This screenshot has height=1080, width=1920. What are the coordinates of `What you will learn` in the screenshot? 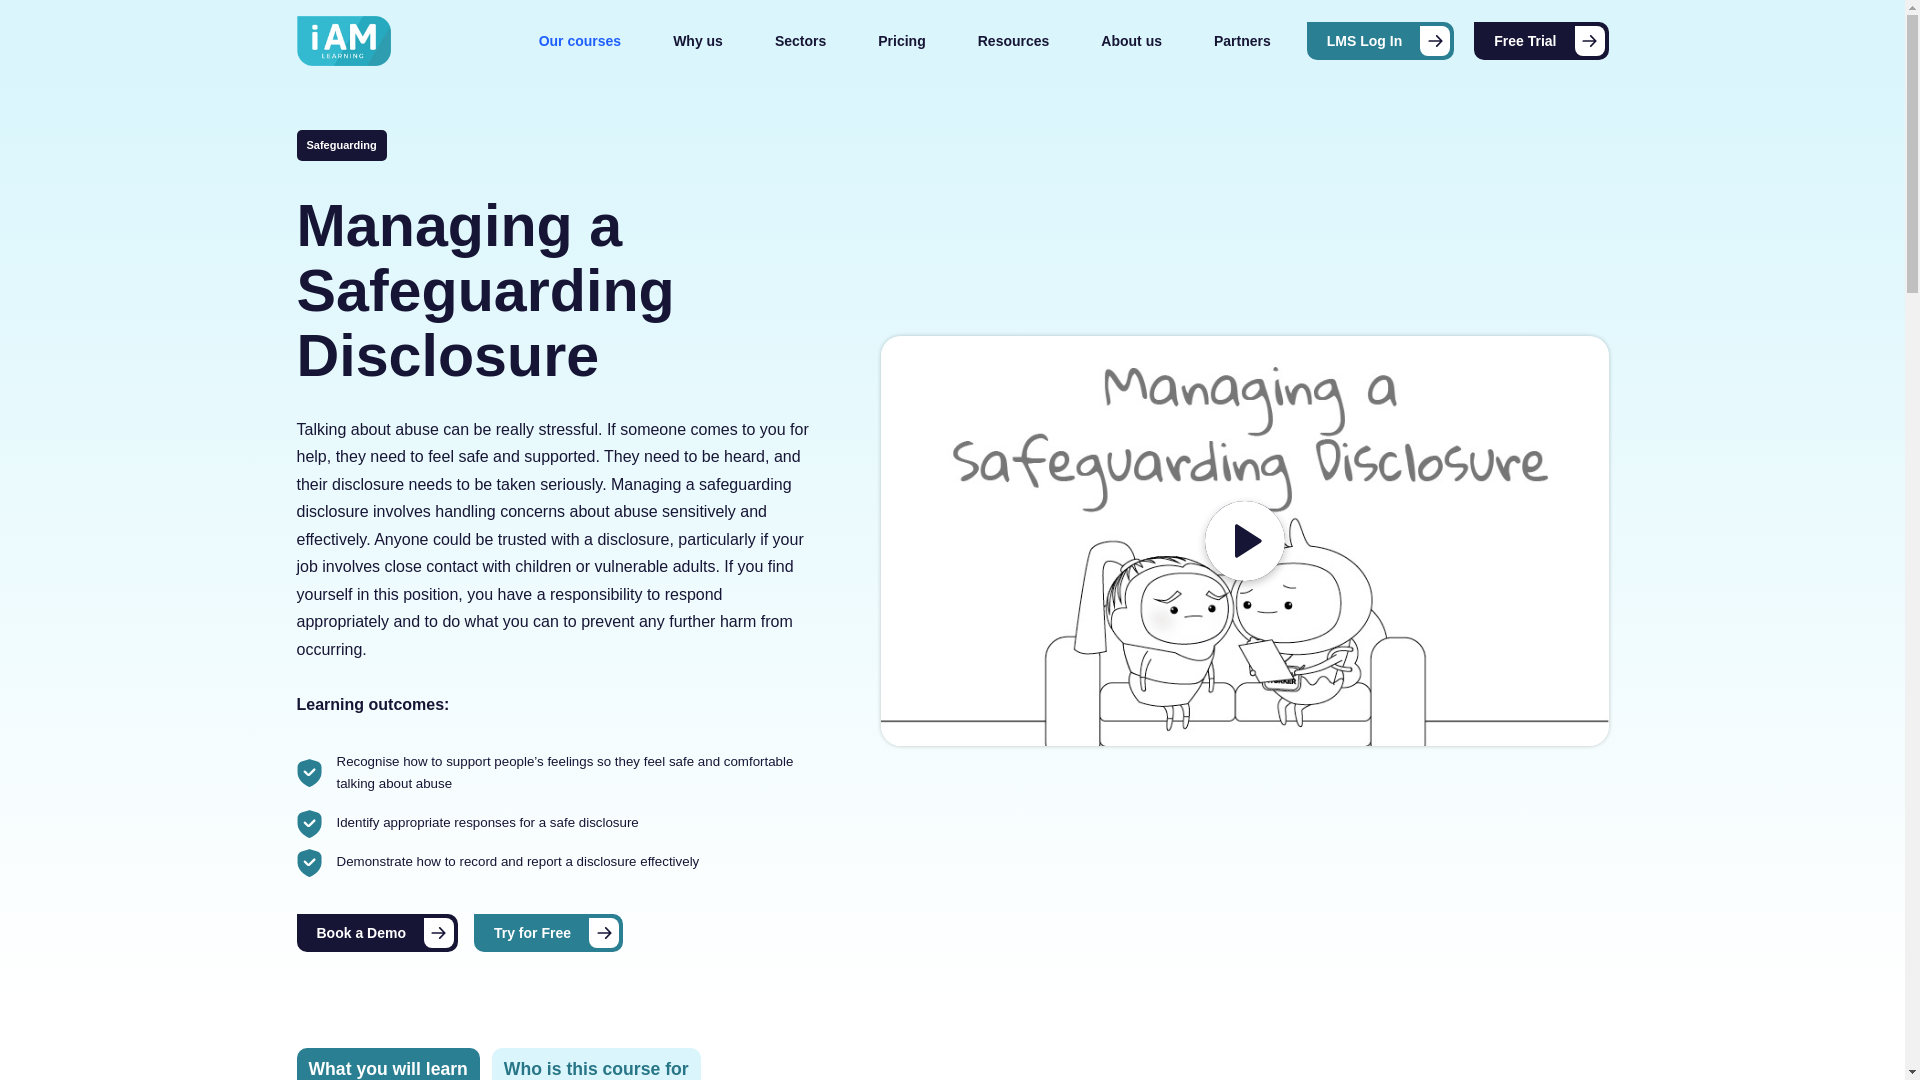 It's located at (386, 1064).